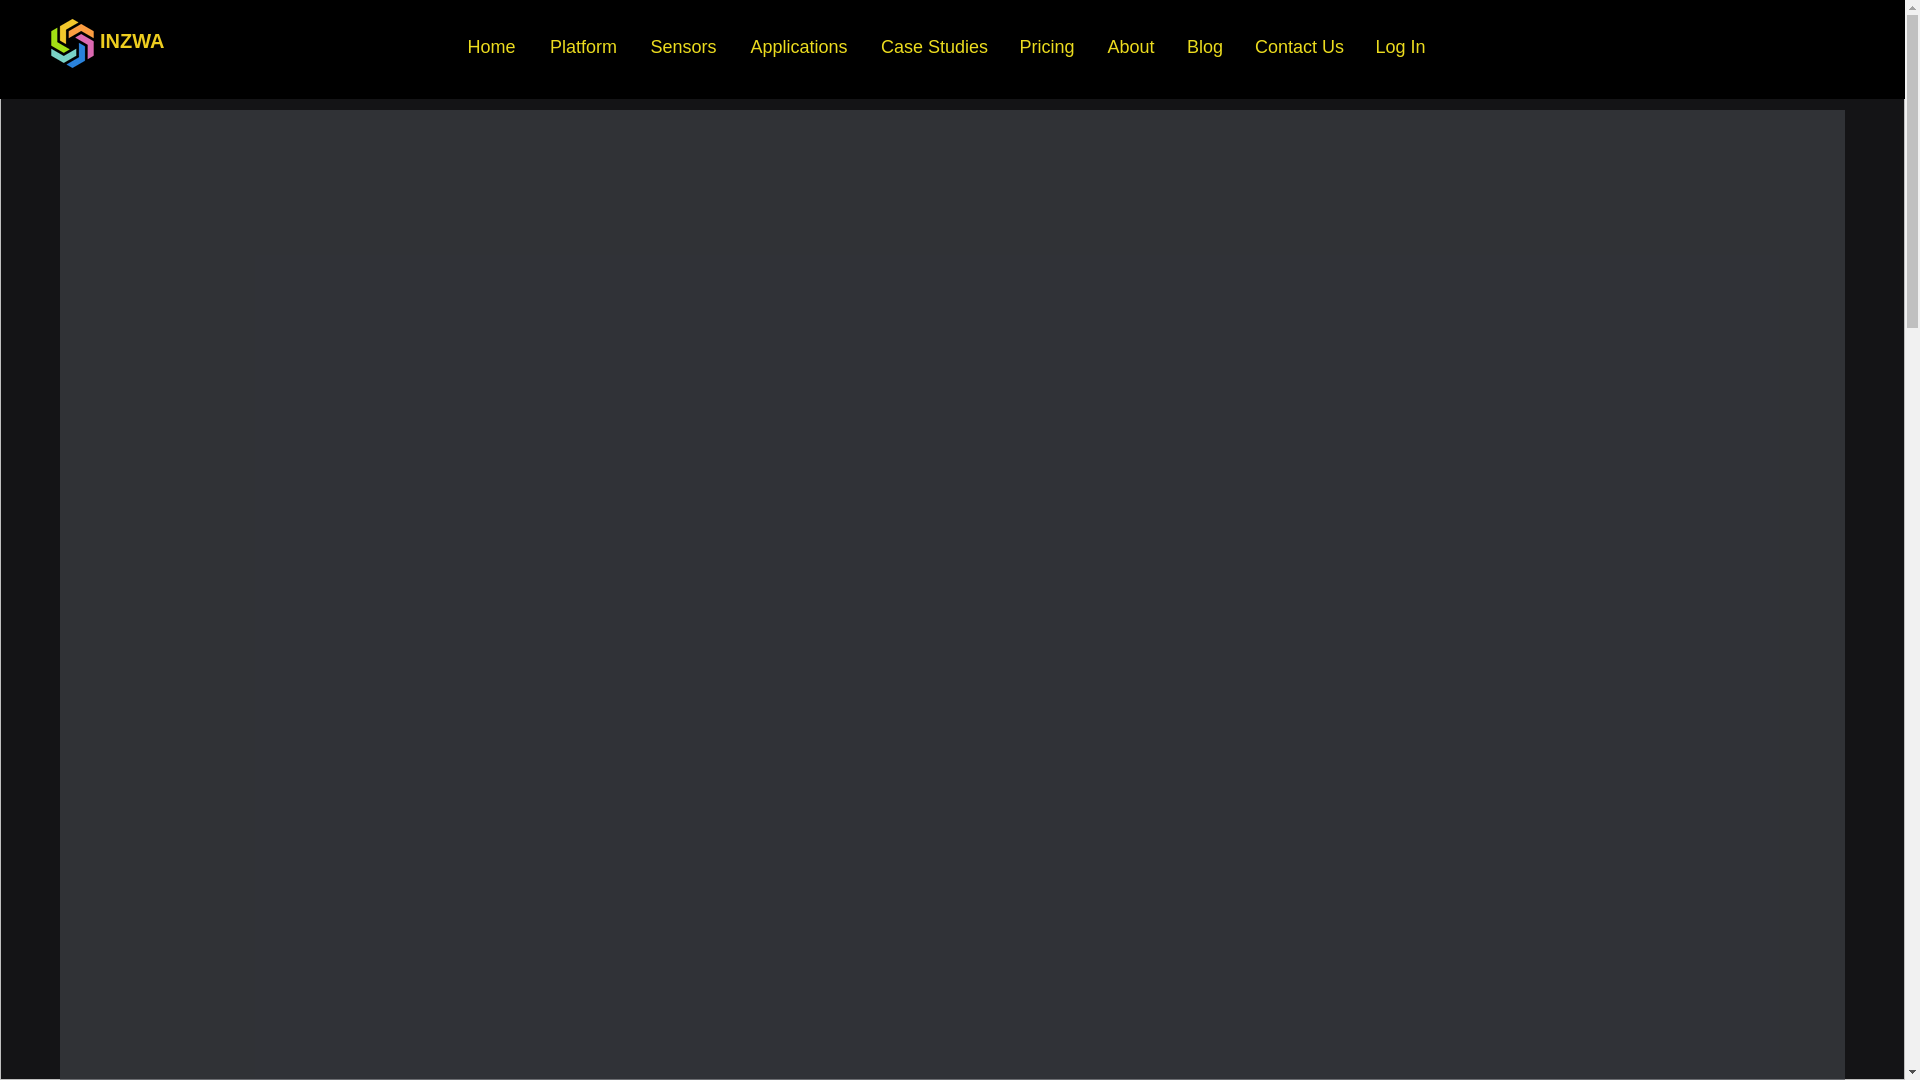  What do you see at coordinates (1204, 46) in the screenshot?
I see `Blog` at bounding box center [1204, 46].